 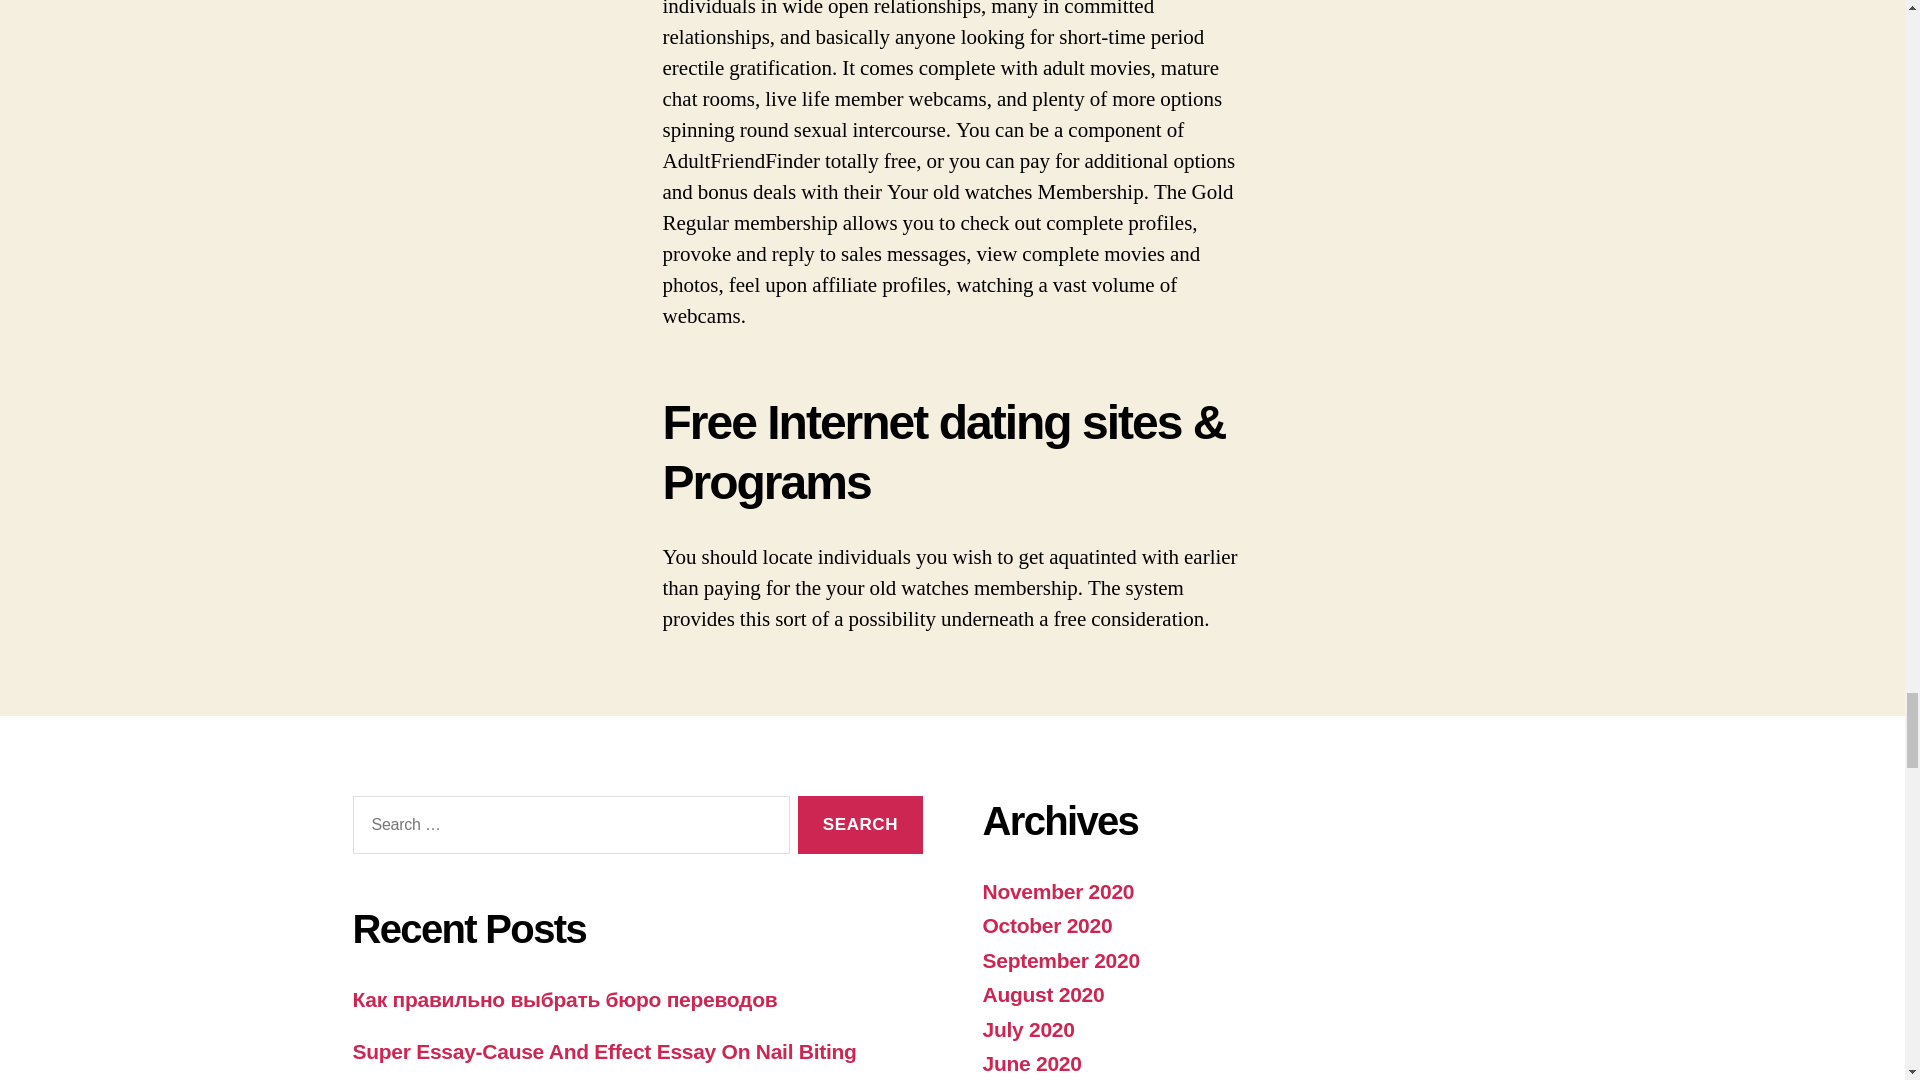 I want to click on September 2020, so click(x=1060, y=959).